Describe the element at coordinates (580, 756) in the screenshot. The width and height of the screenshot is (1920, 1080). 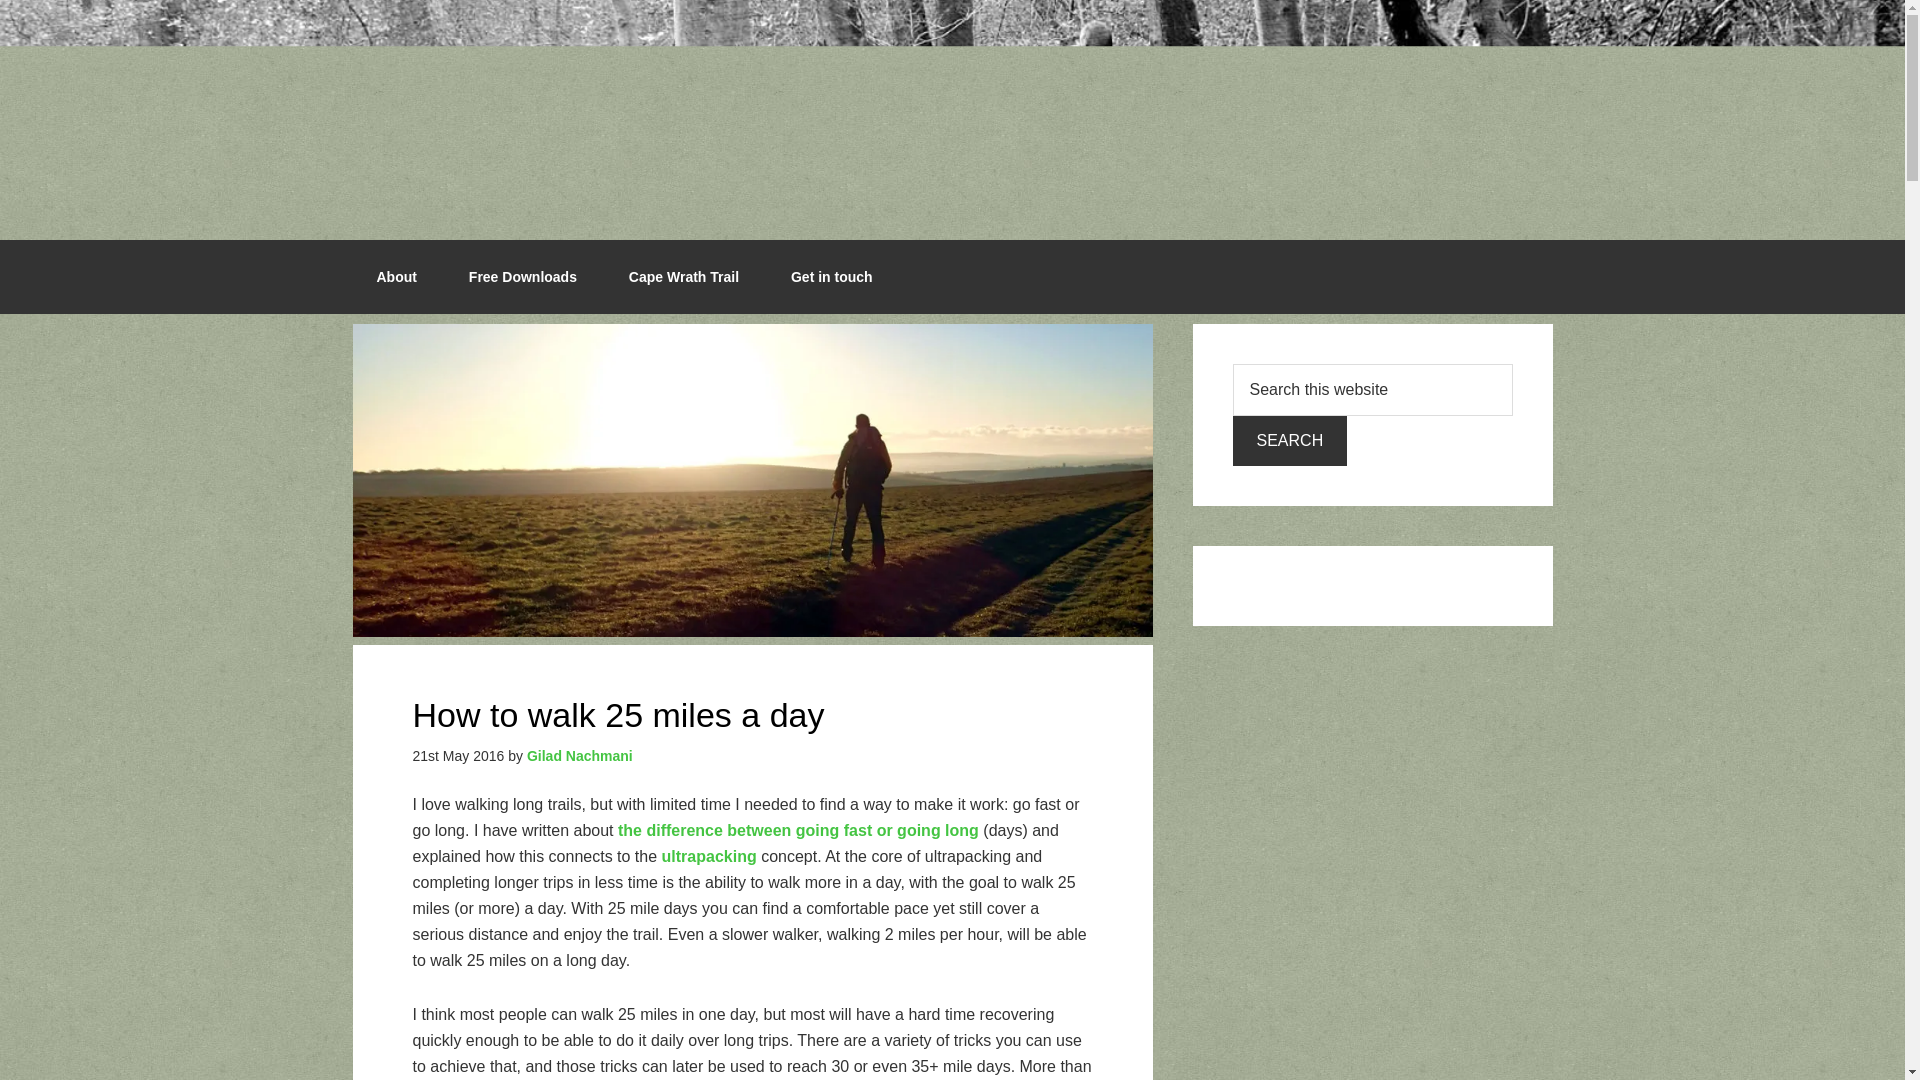
I see `Gilad Nachmani` at that location.